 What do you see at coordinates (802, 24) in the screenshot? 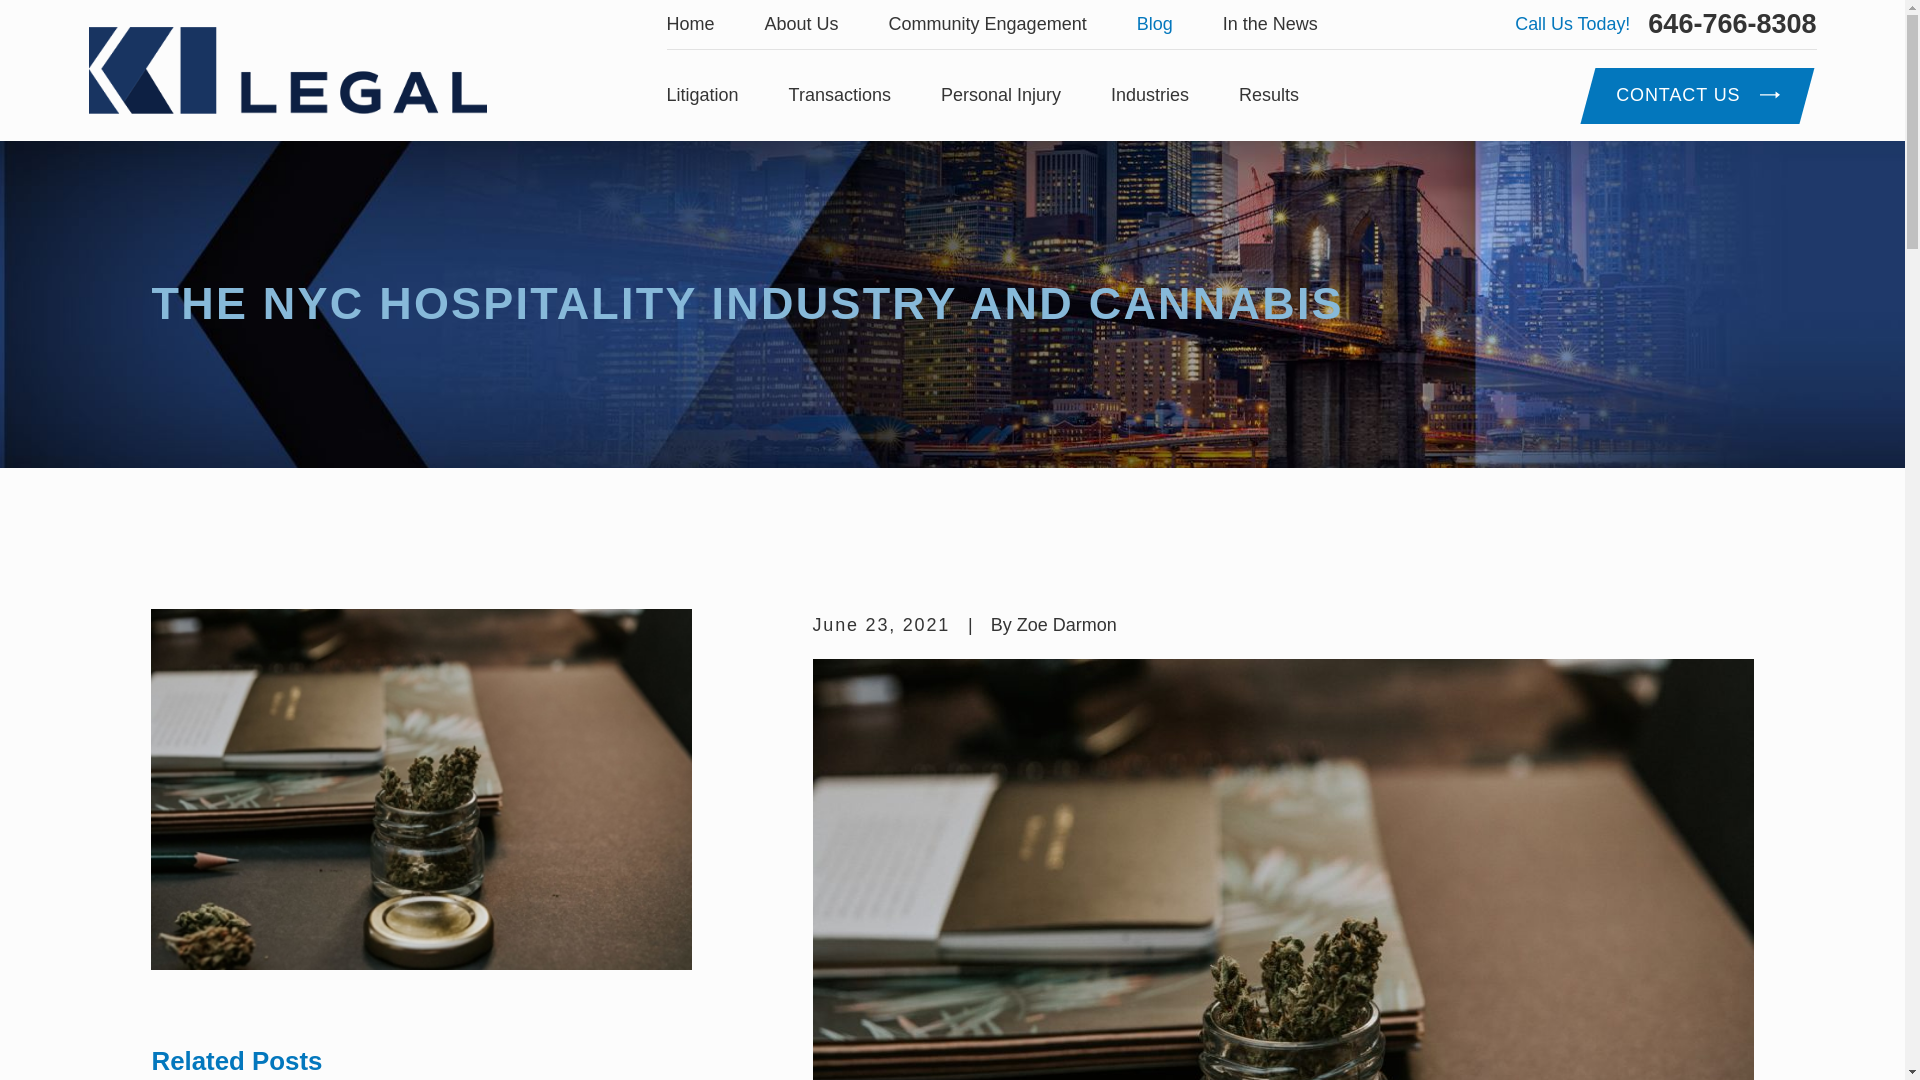
I see `About Us` at bounding box center [802, 24].